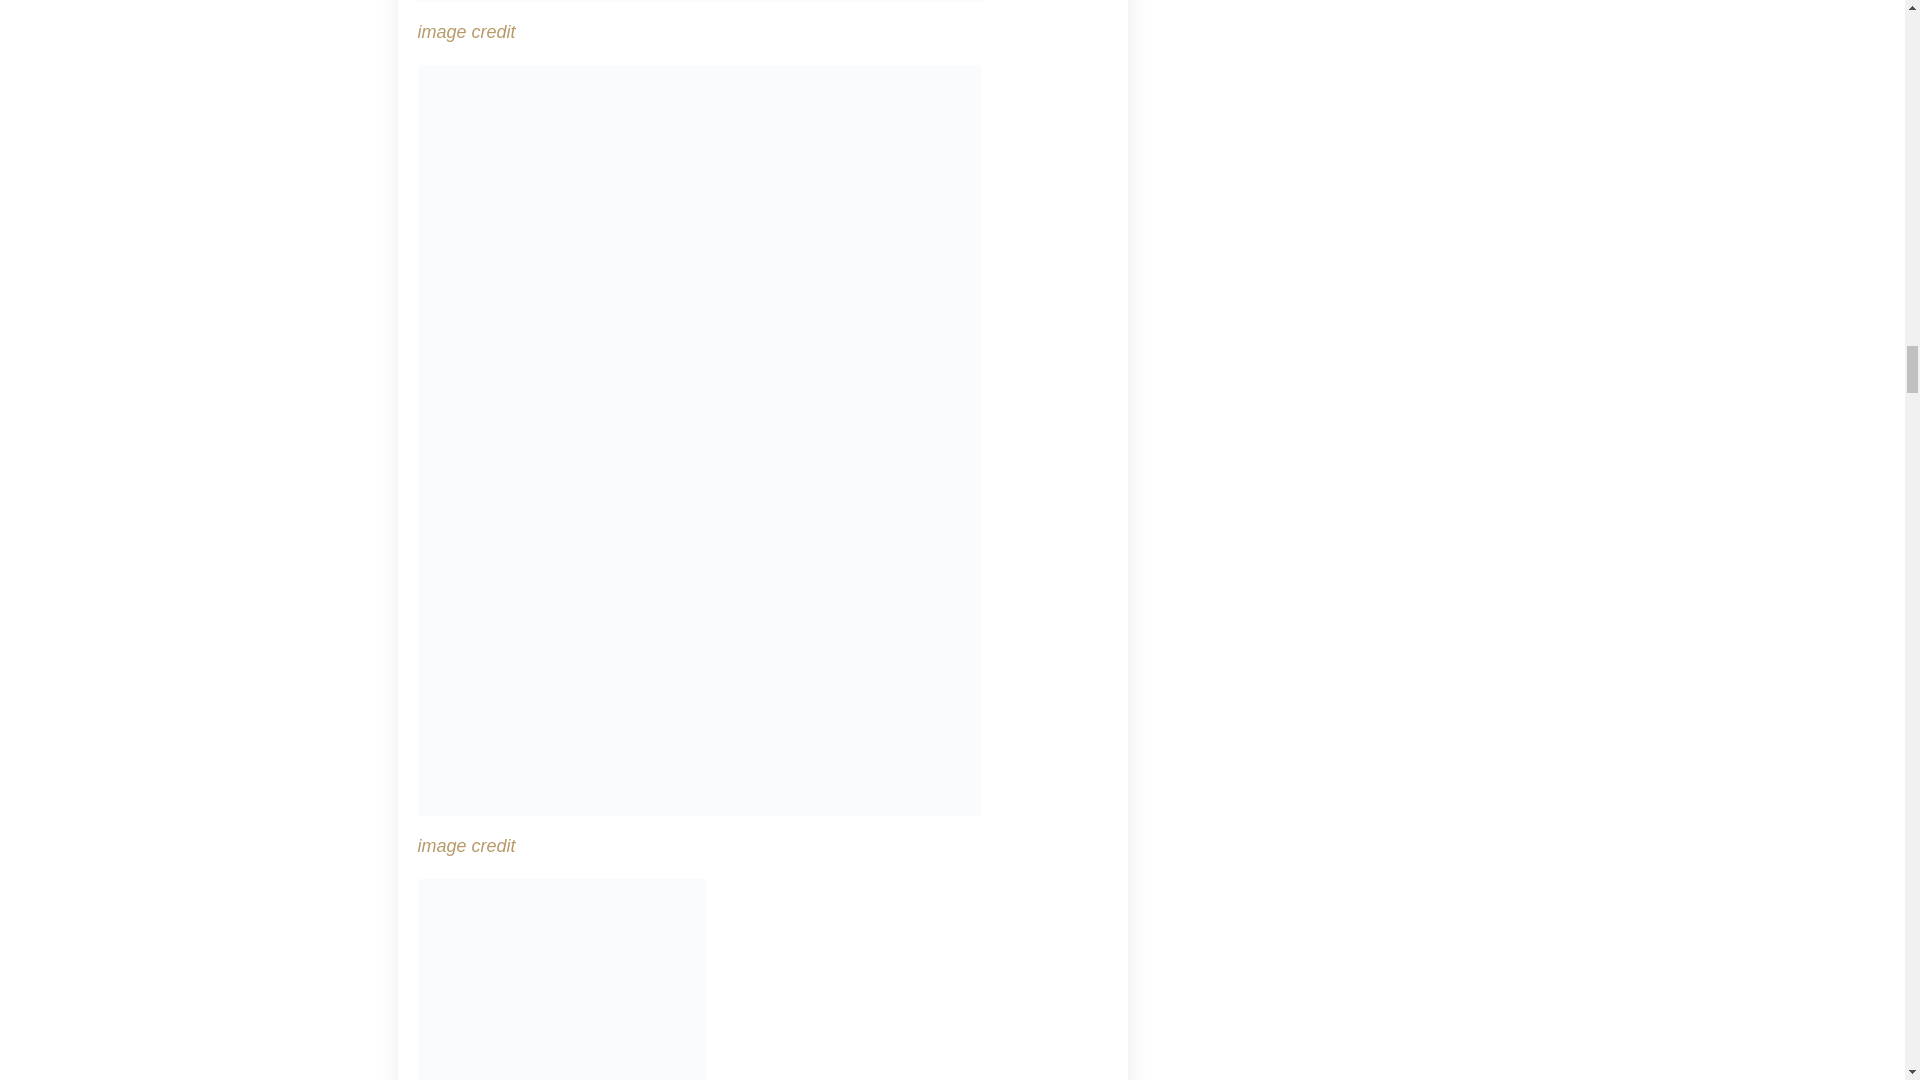 The width and height of the screenshot is (1920, 1080). Describe the element at coordinates (467, 32) in the screenshot. I see `image credit` at that location.